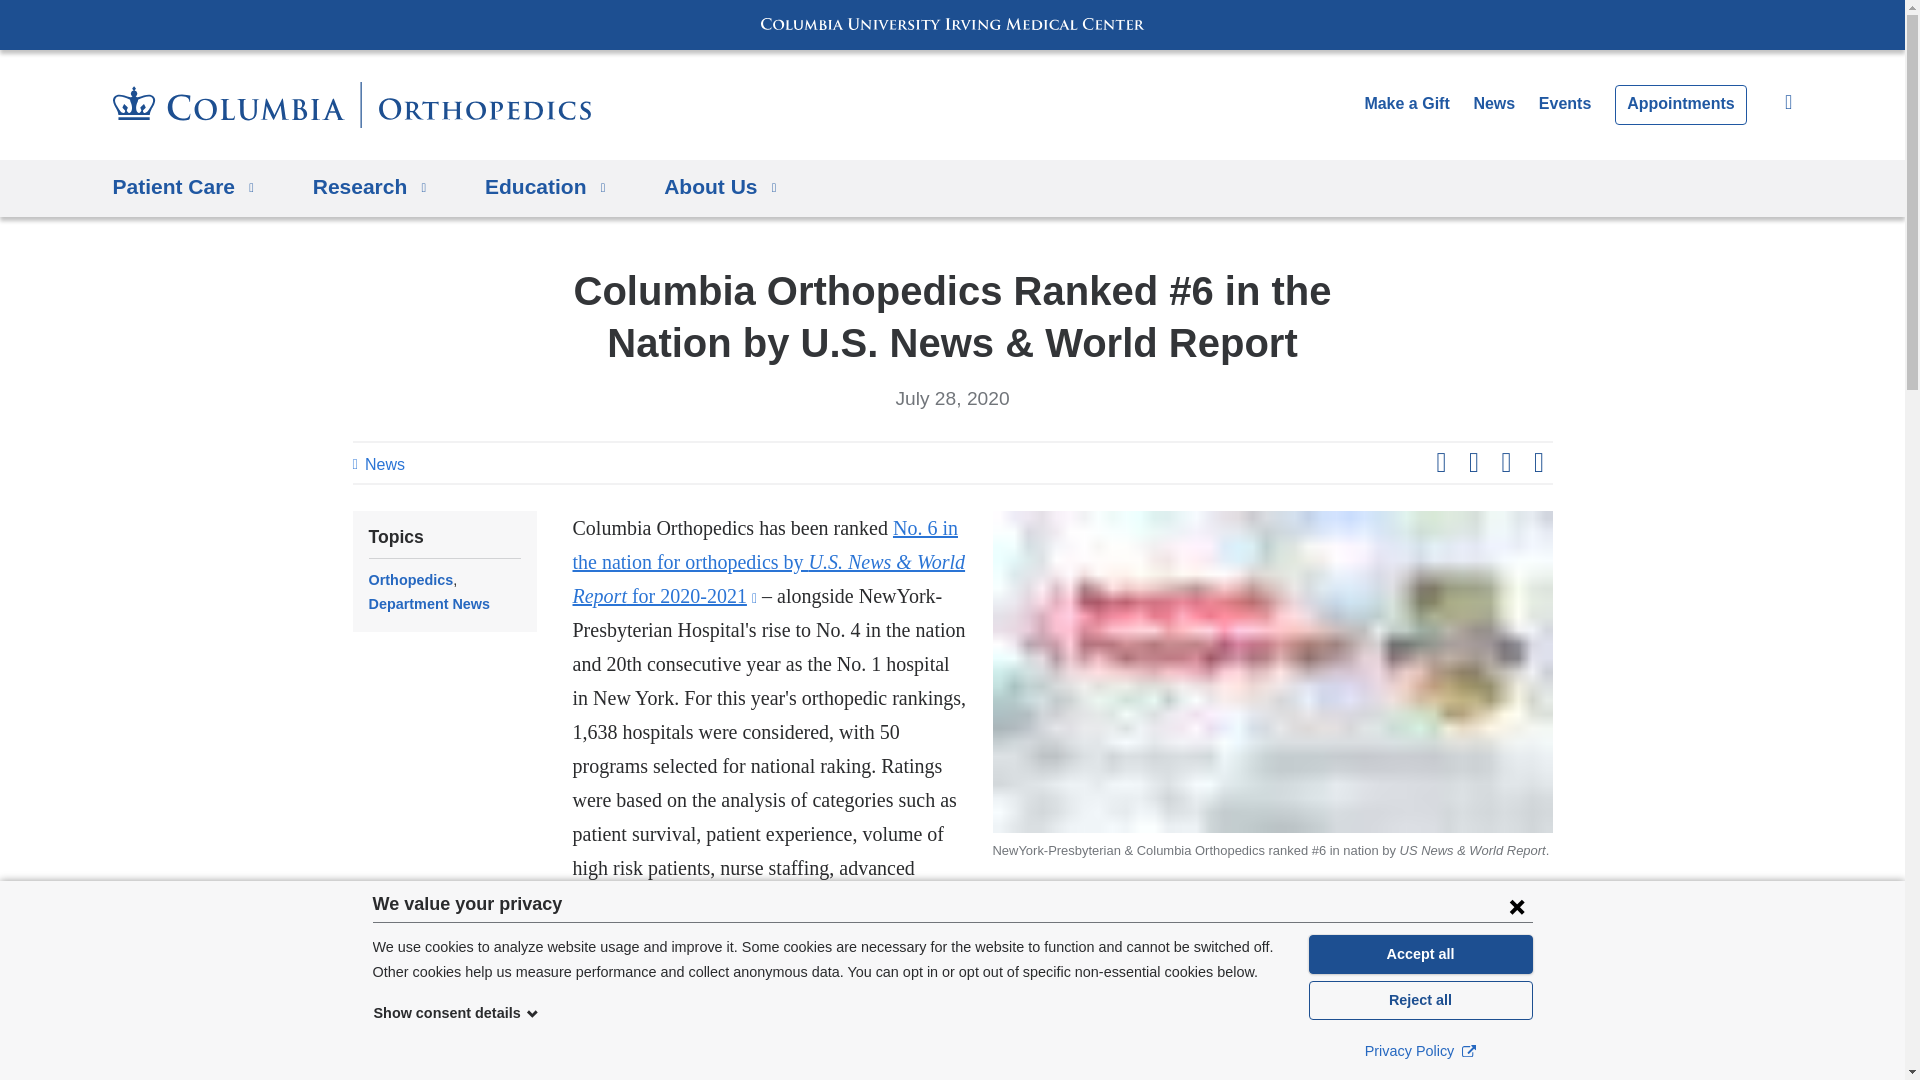 The height and width of the screenshot is (1080, 1920). Describe the element at coordinates (1493, 104) in the screenshot. I see `News` at that location.